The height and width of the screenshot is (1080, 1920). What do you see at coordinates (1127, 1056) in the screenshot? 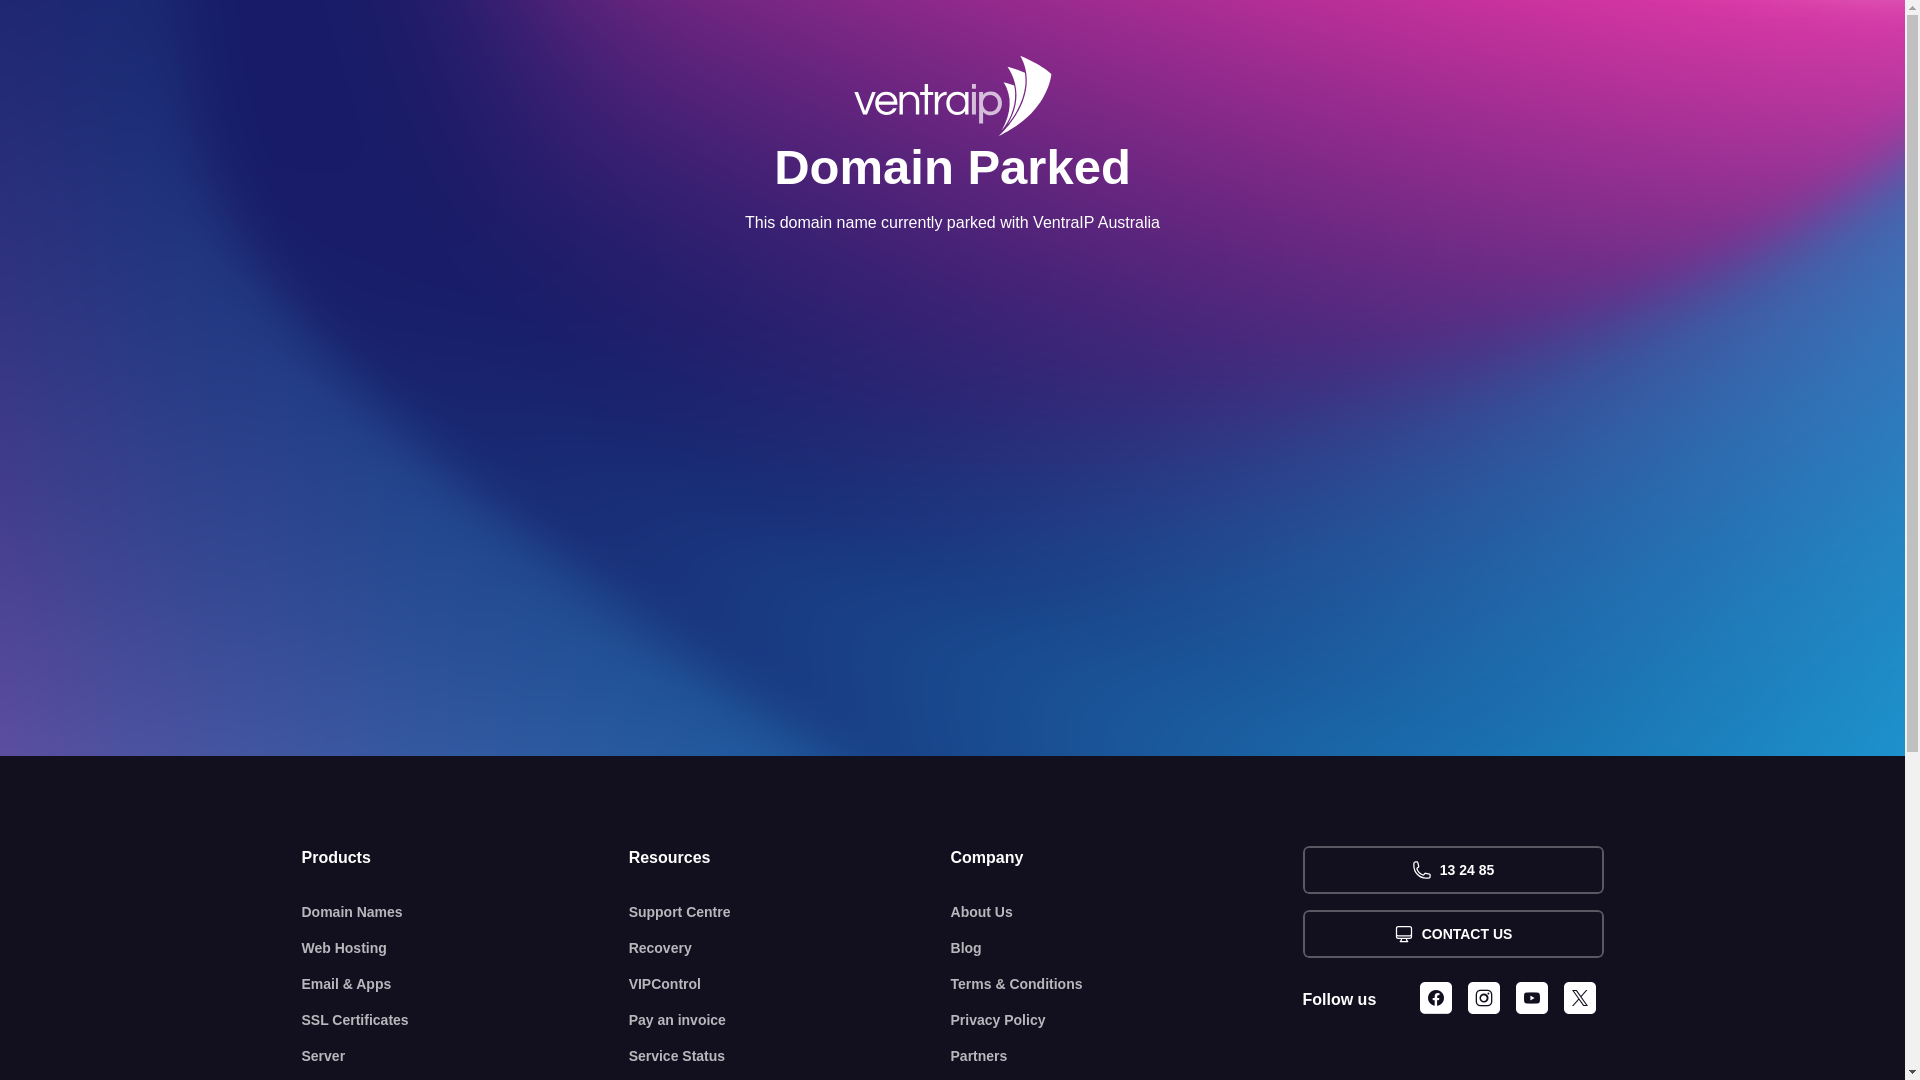
I see `Partners` at bounding box center [1127, 1056].